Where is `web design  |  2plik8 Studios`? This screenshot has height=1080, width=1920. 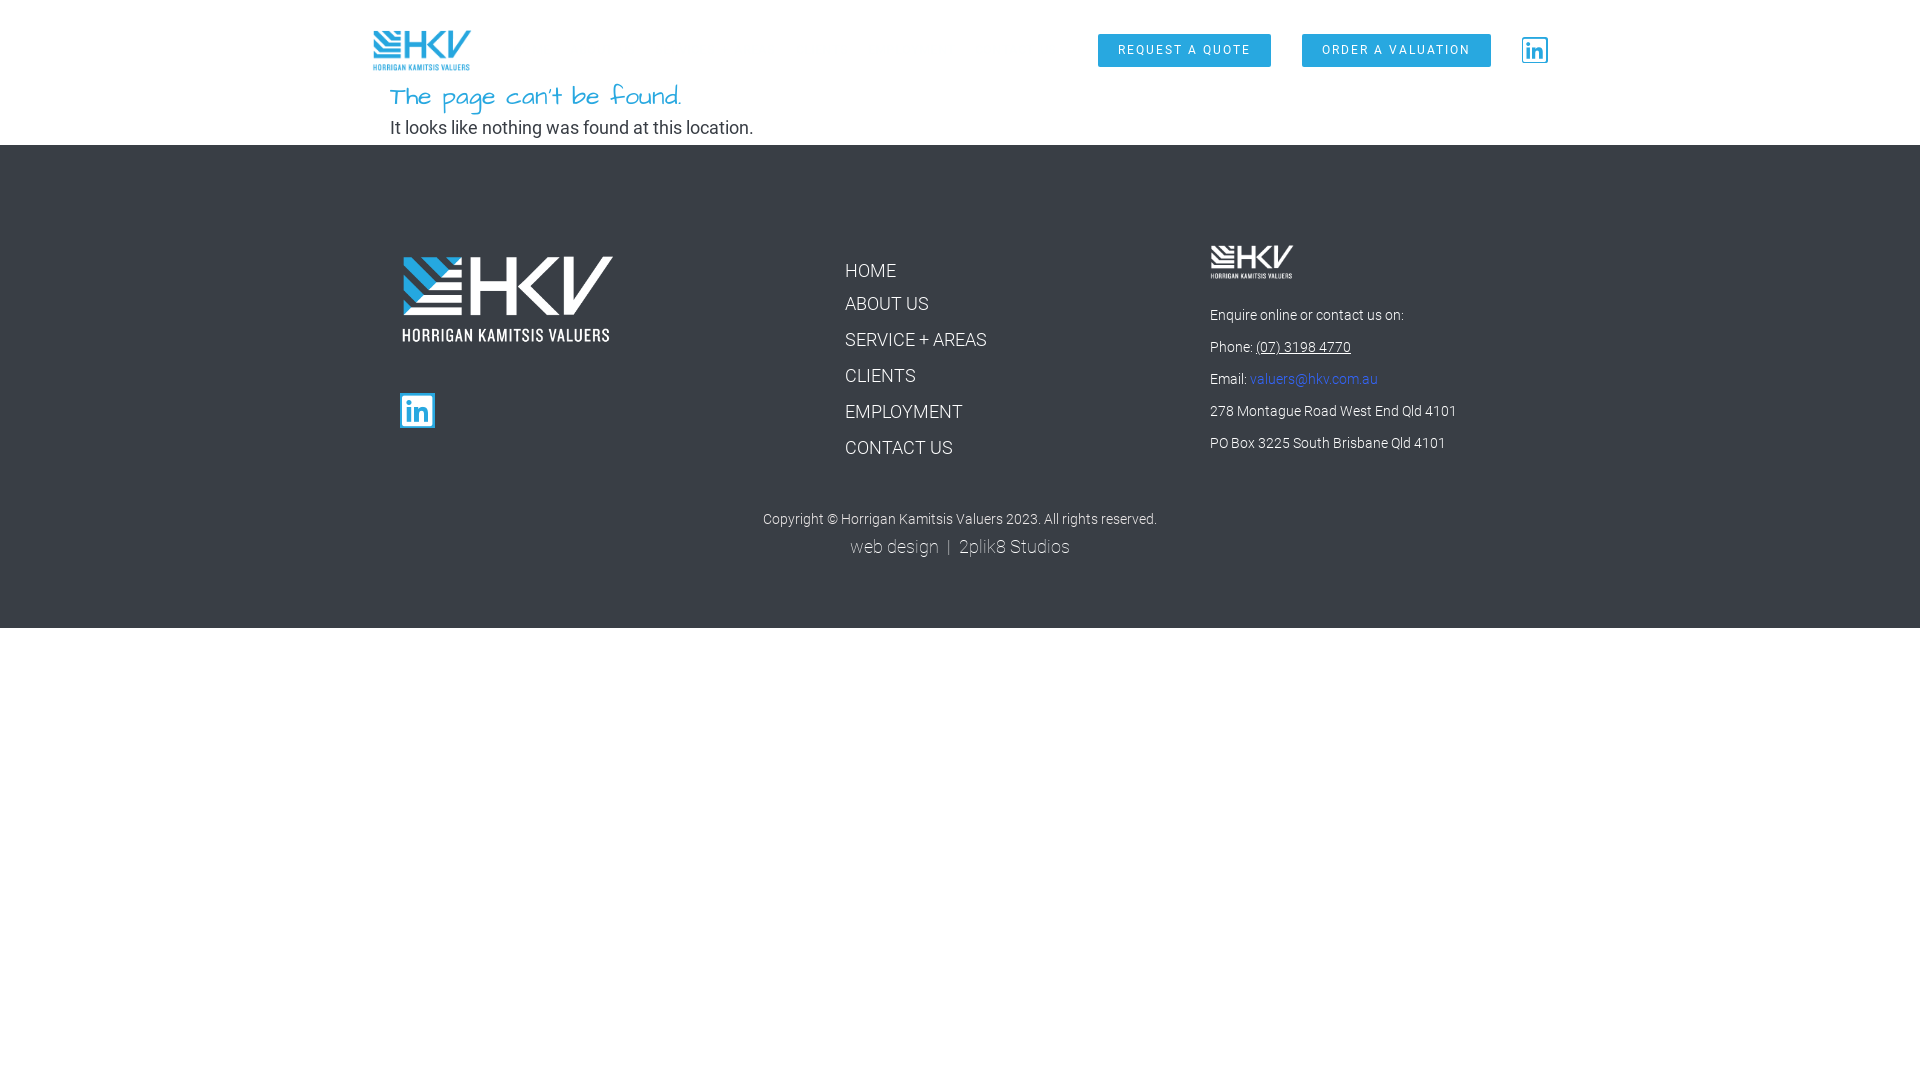
web design  |  2plik8 Studios is located at coordinates (960, 547).